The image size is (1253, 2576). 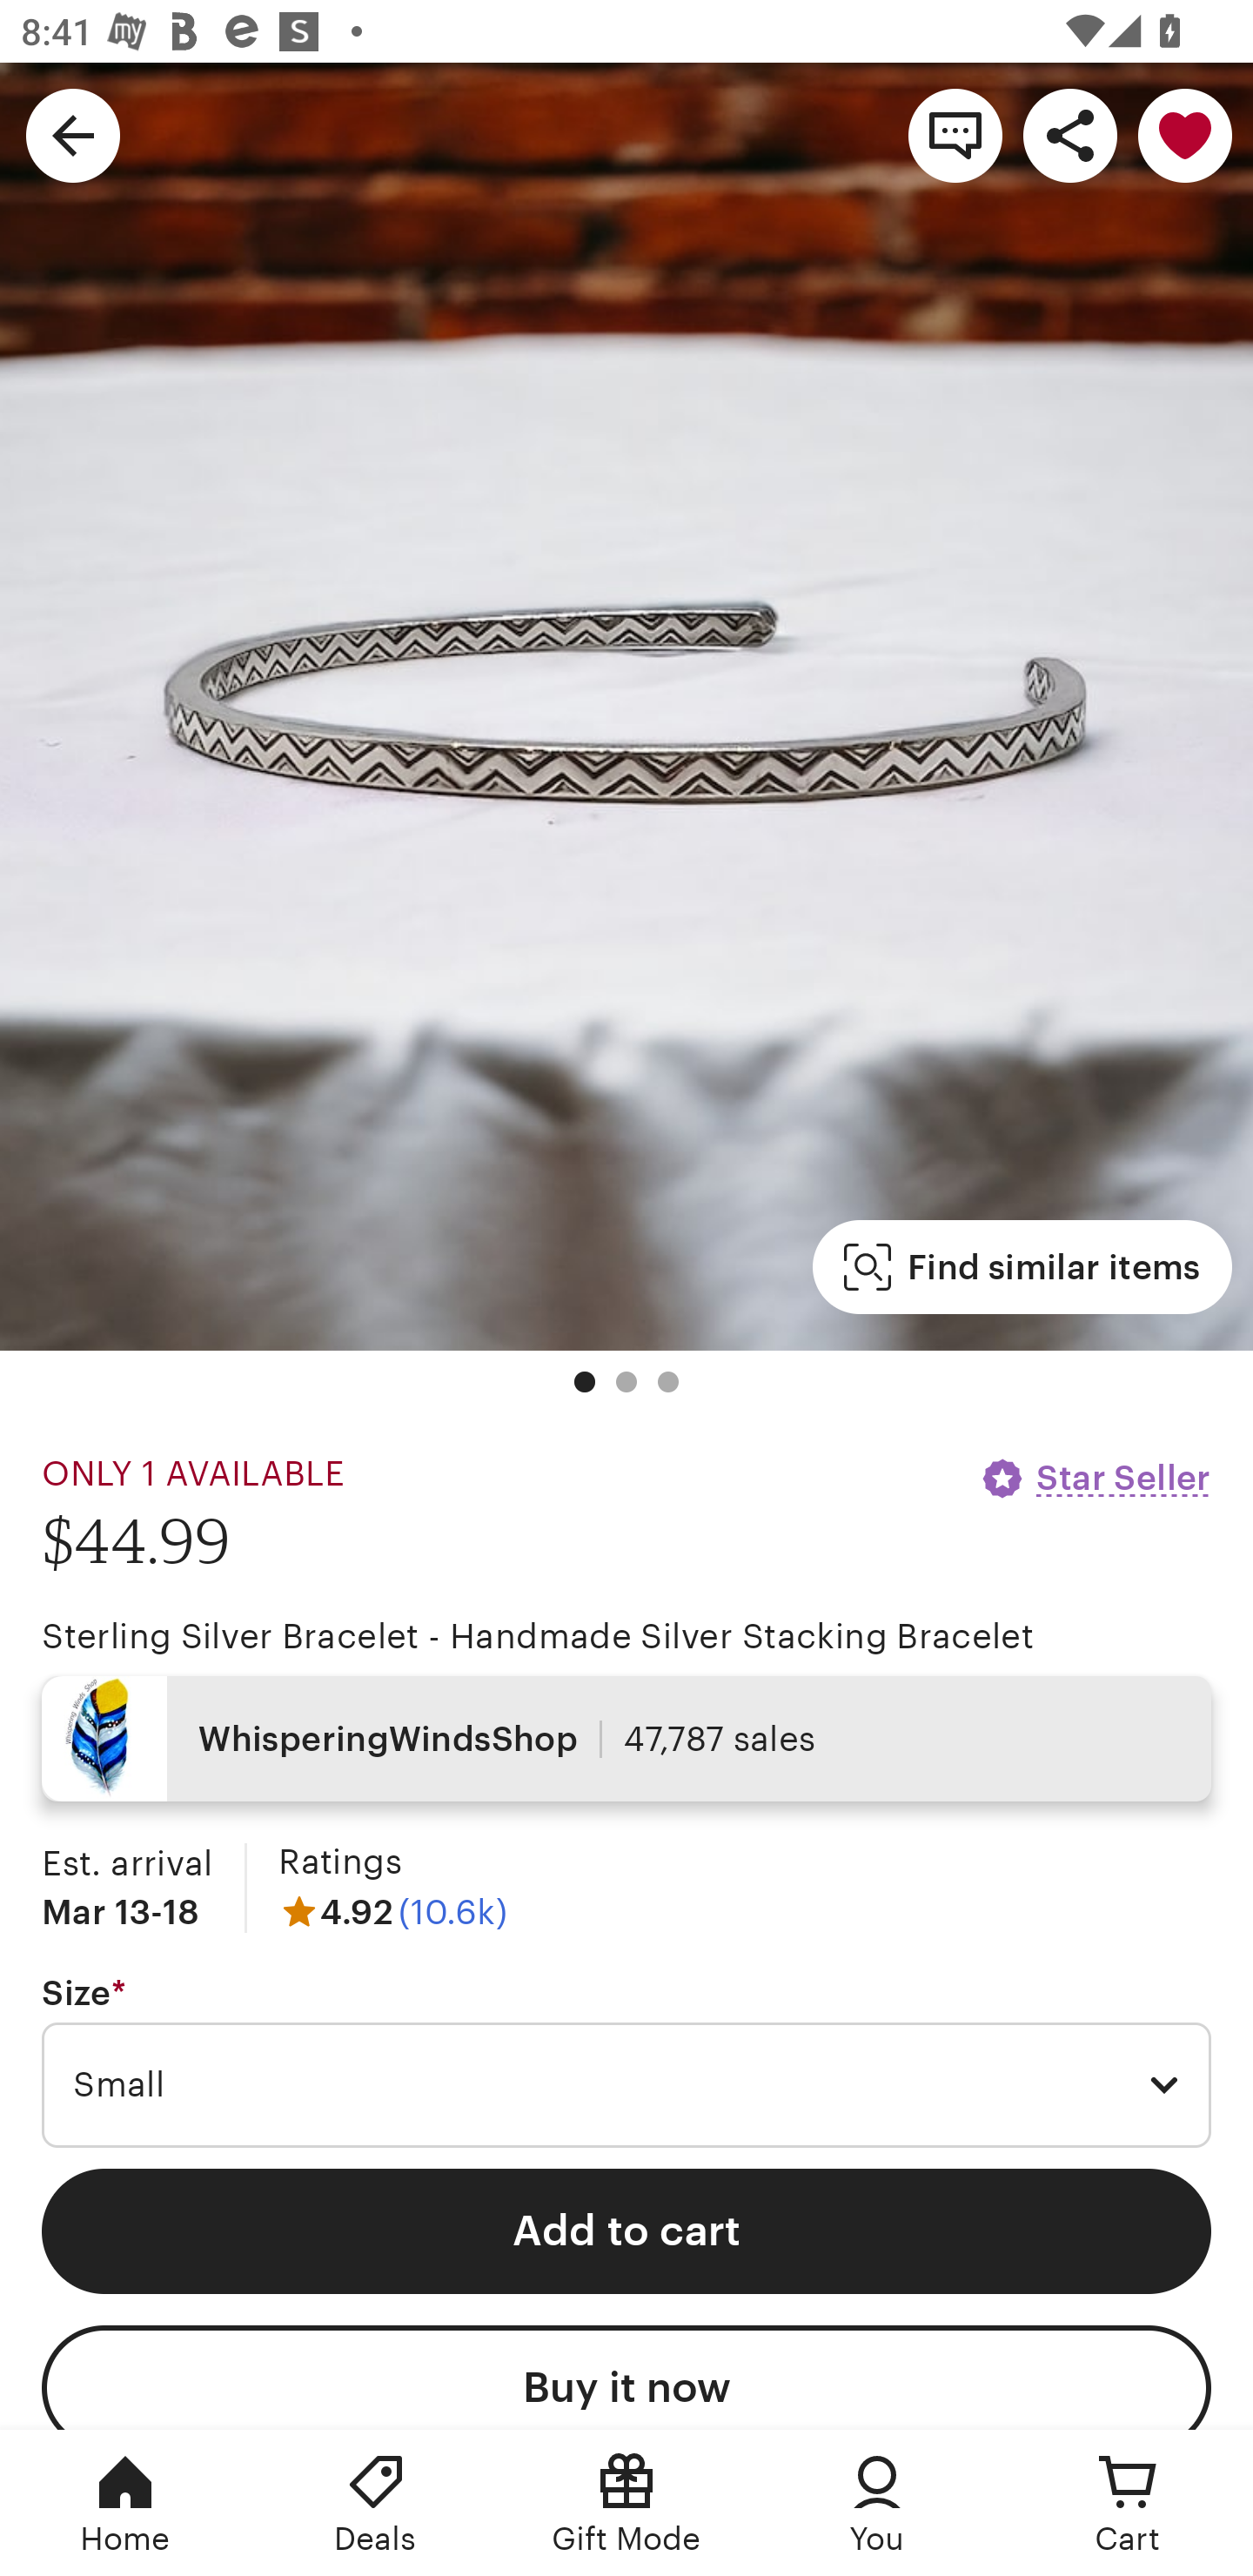 I want to click on Star Seller, so click(x=1095, y=1478).